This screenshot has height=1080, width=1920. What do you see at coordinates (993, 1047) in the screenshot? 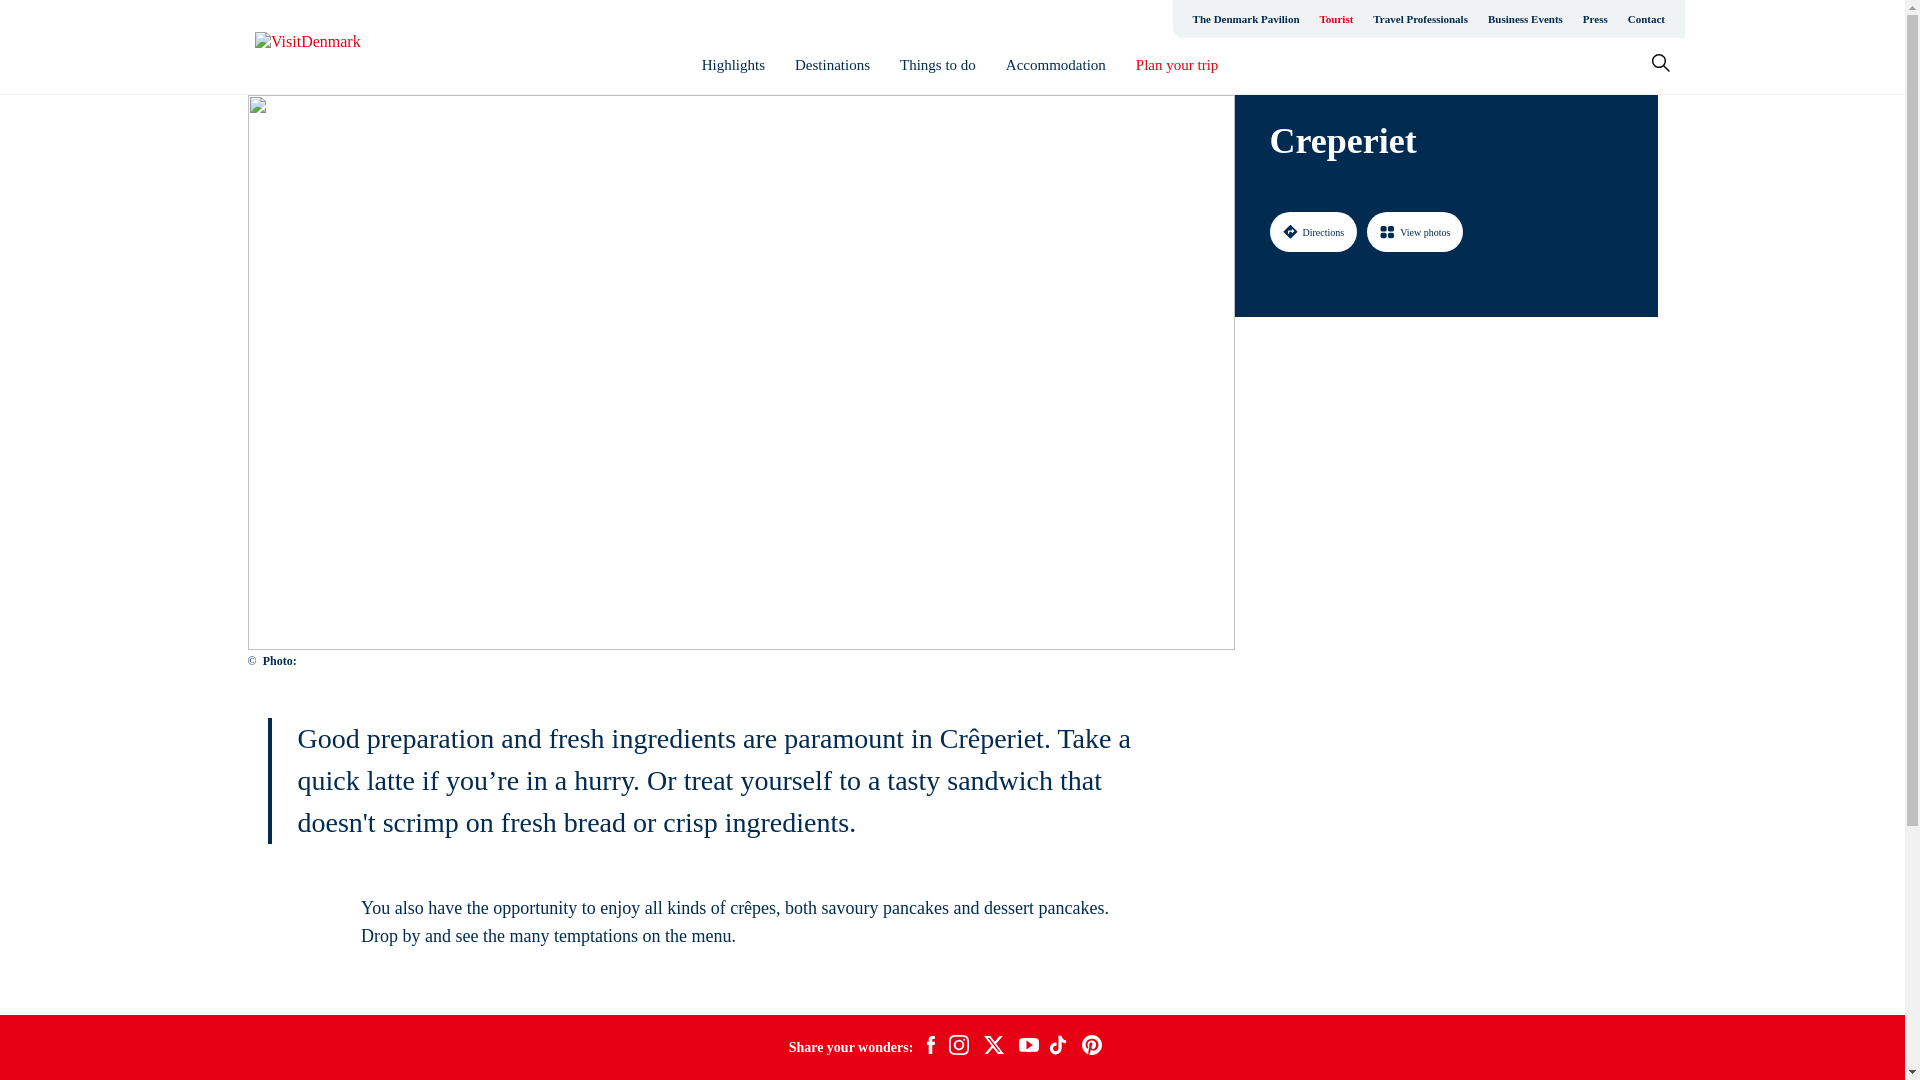
I see `twitter` at bounding box center [993, 1047].